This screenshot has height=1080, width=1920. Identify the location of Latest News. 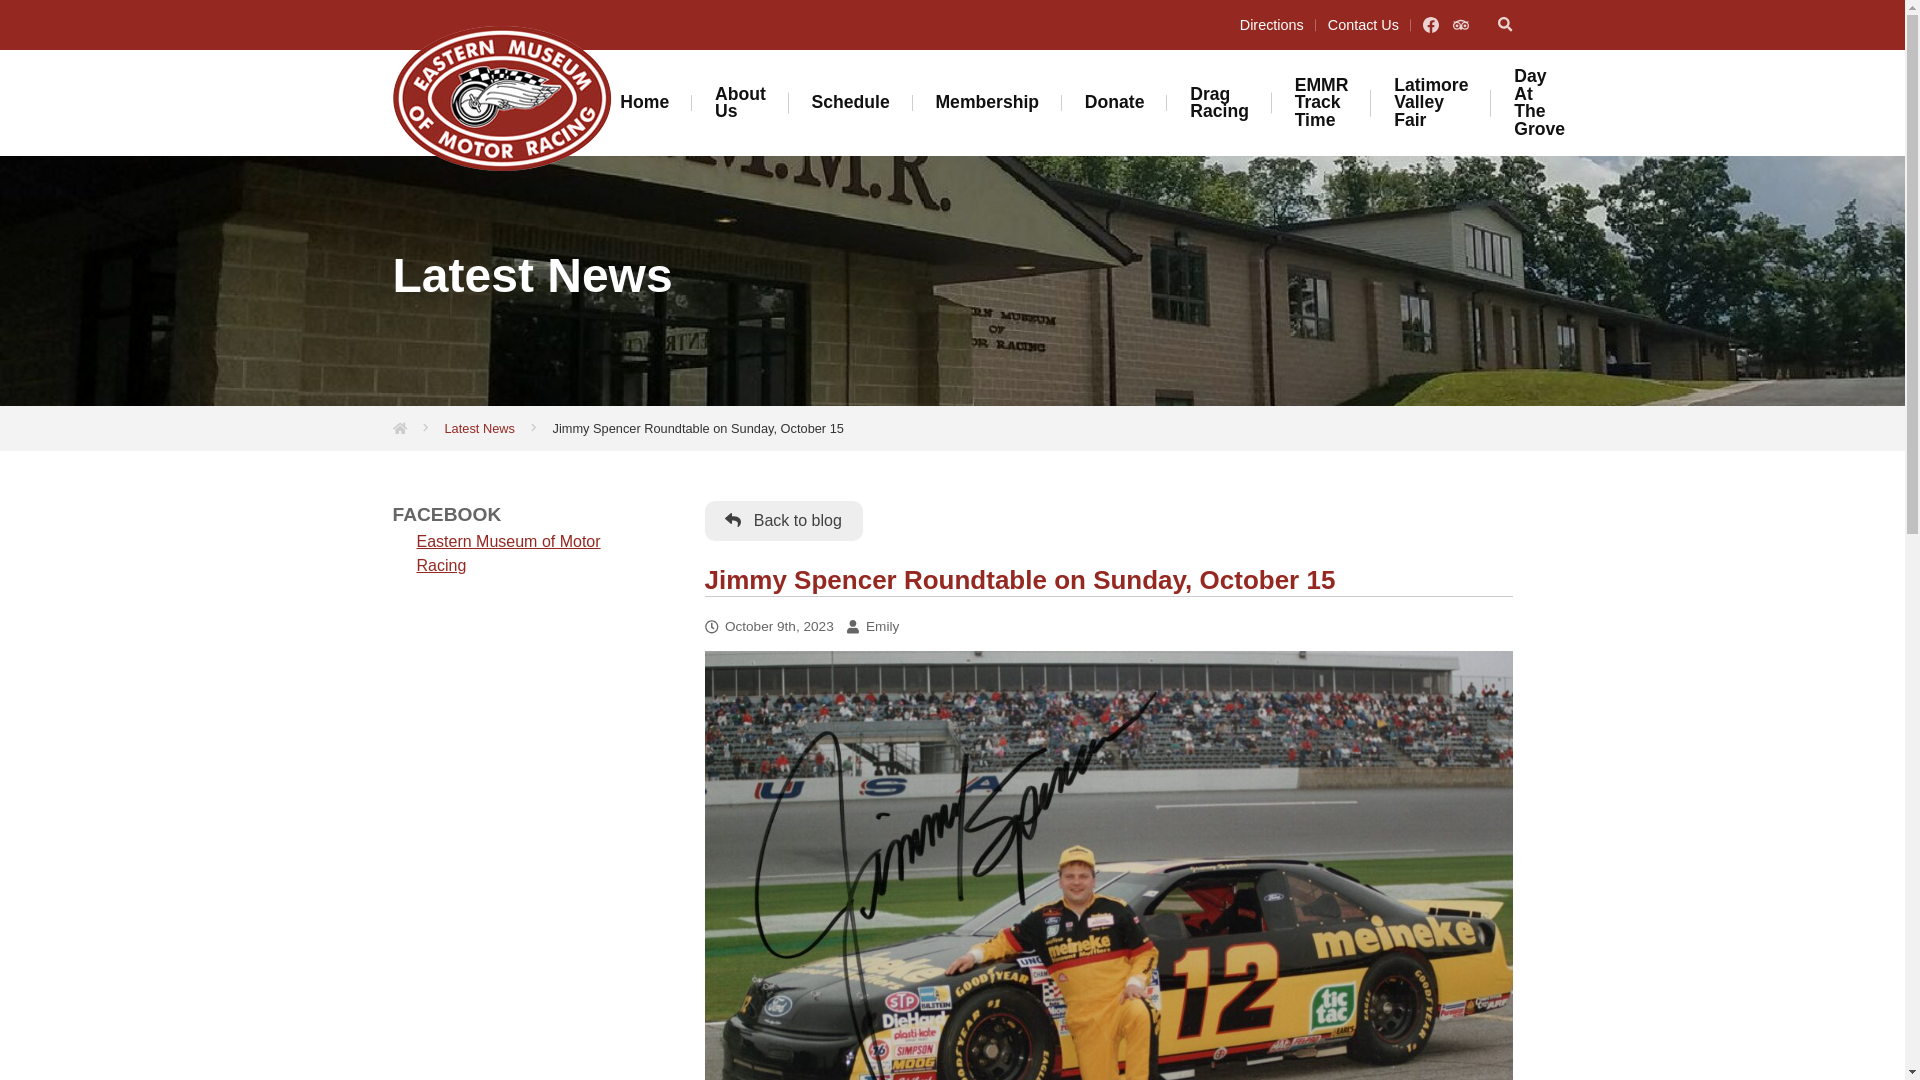
(478, 428).